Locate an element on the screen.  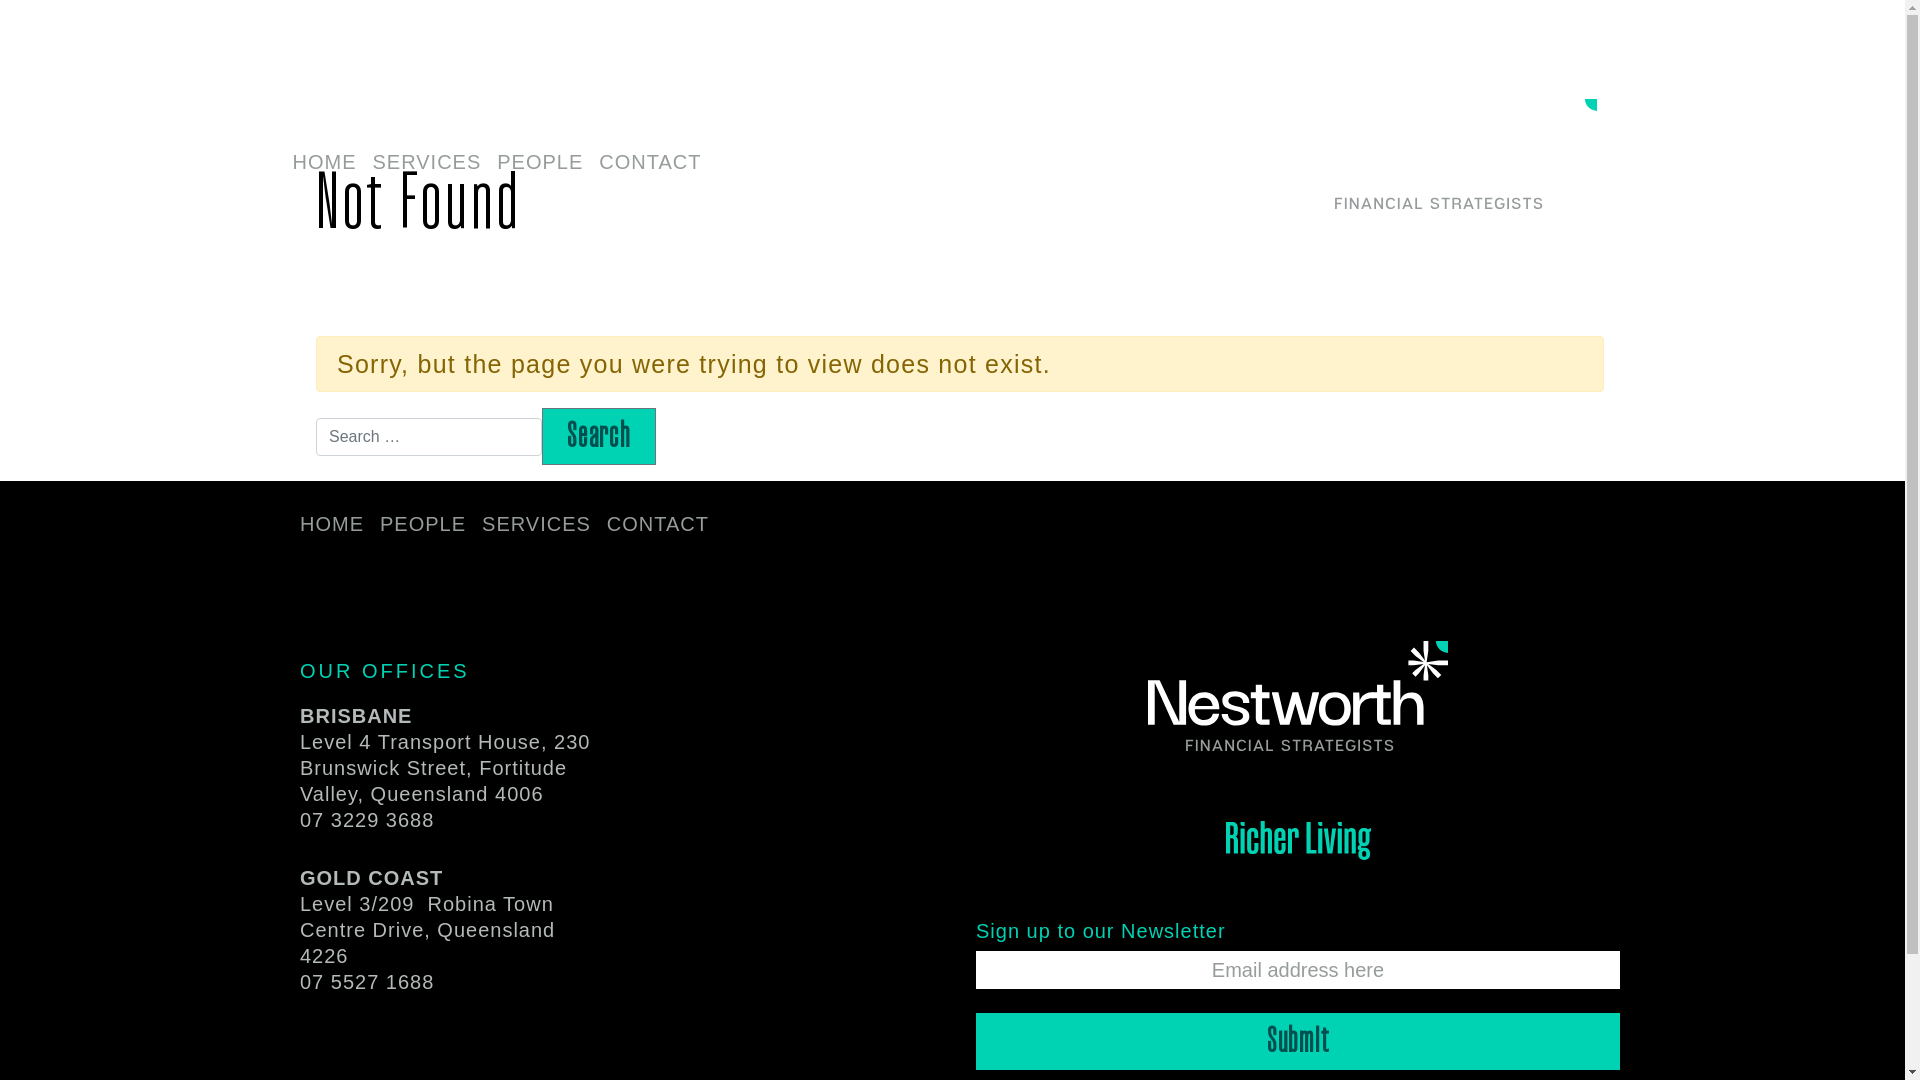
PEOPLE is located at coordinates (423, 526).